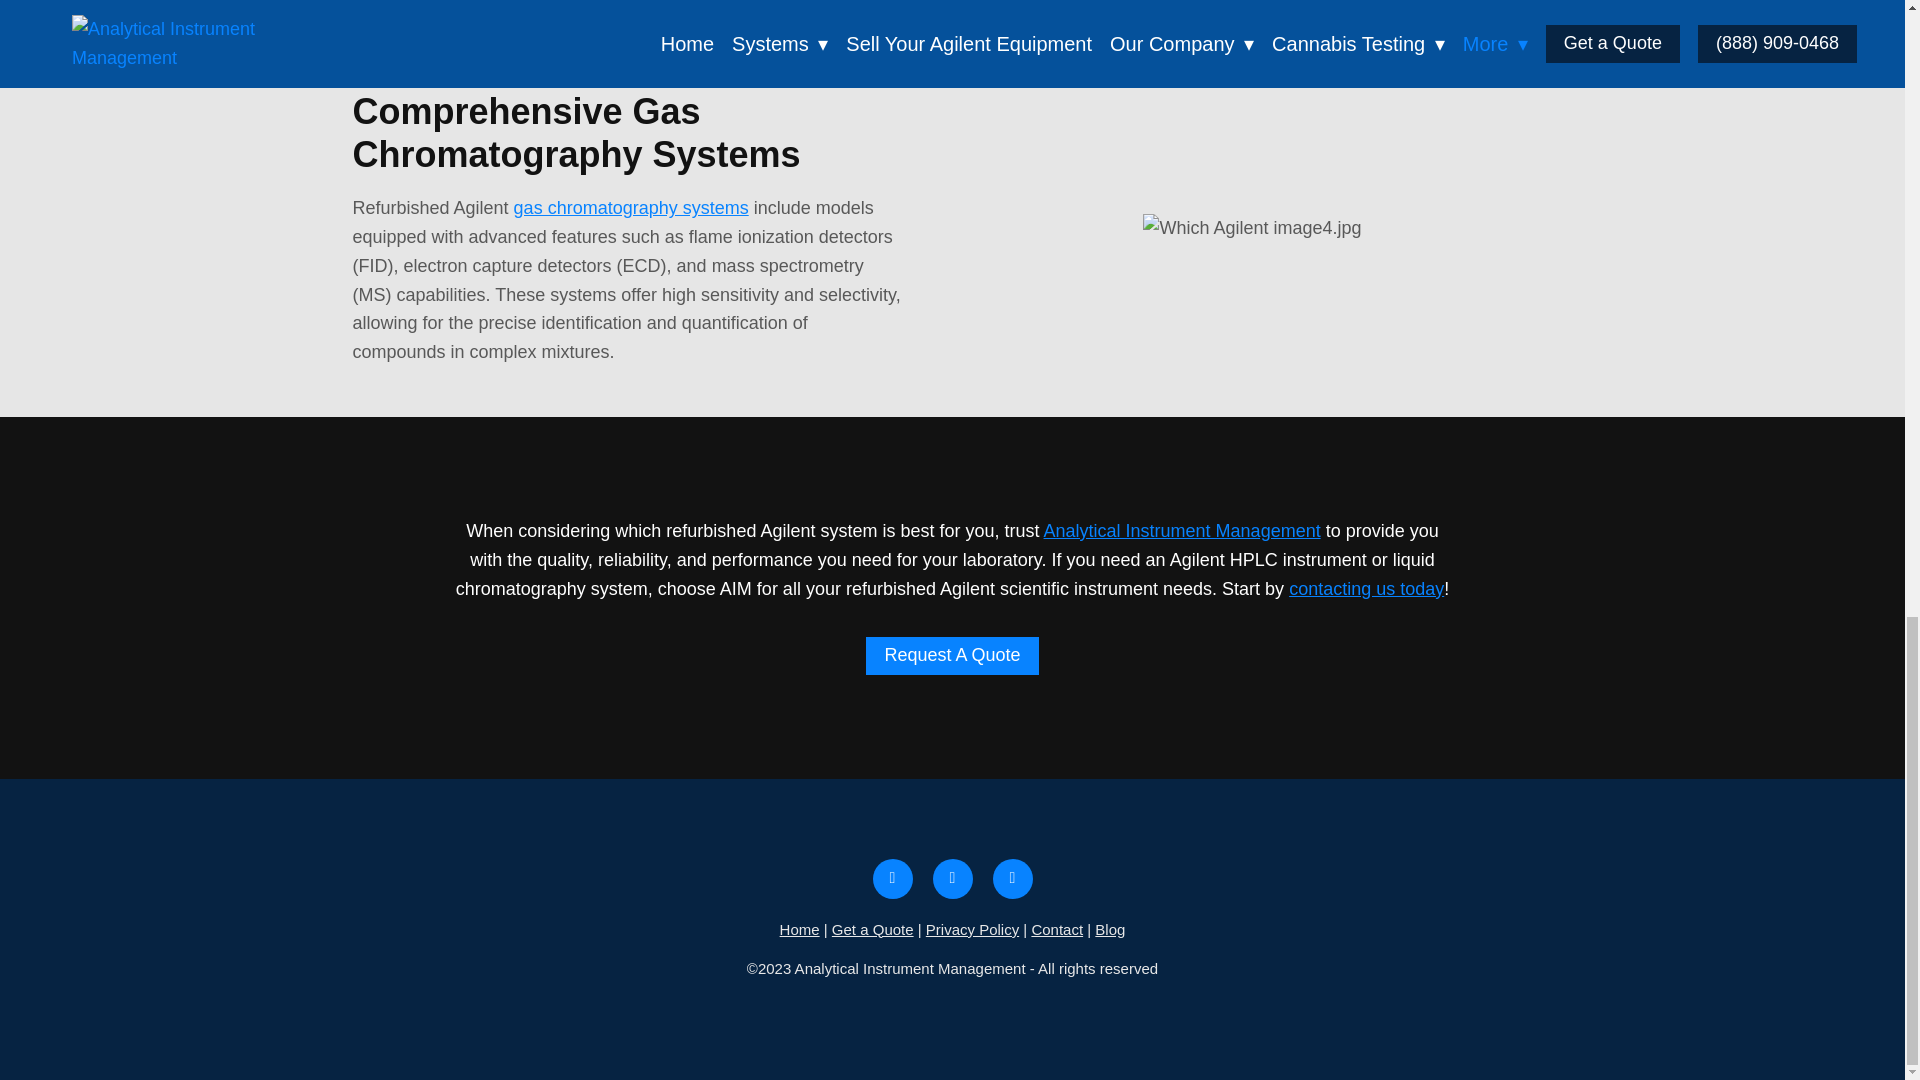 This screenshot has width=1920, height=1080. I want to click on Request A Quote, so click(952, 656).